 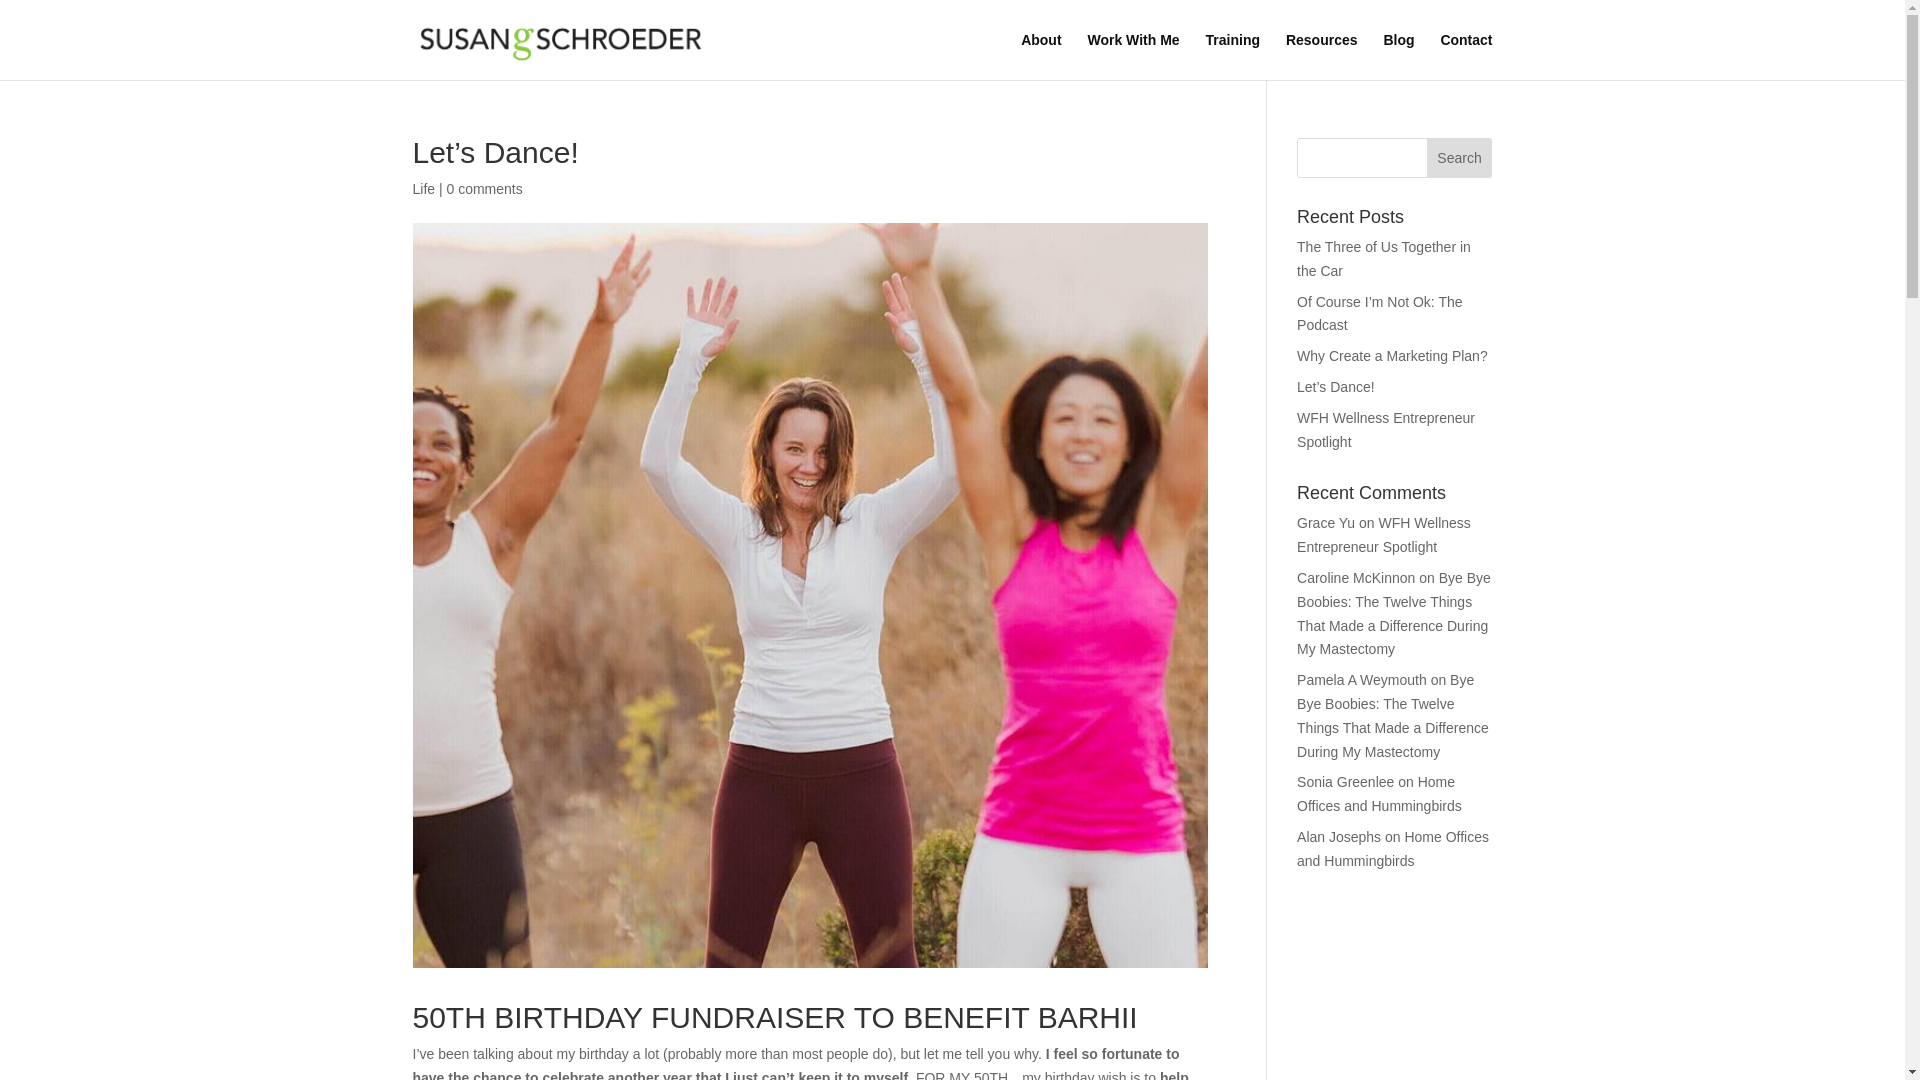 I want to click on WFH Wellness Entrepreneur Spotlight, so click(x=1386, y=430).